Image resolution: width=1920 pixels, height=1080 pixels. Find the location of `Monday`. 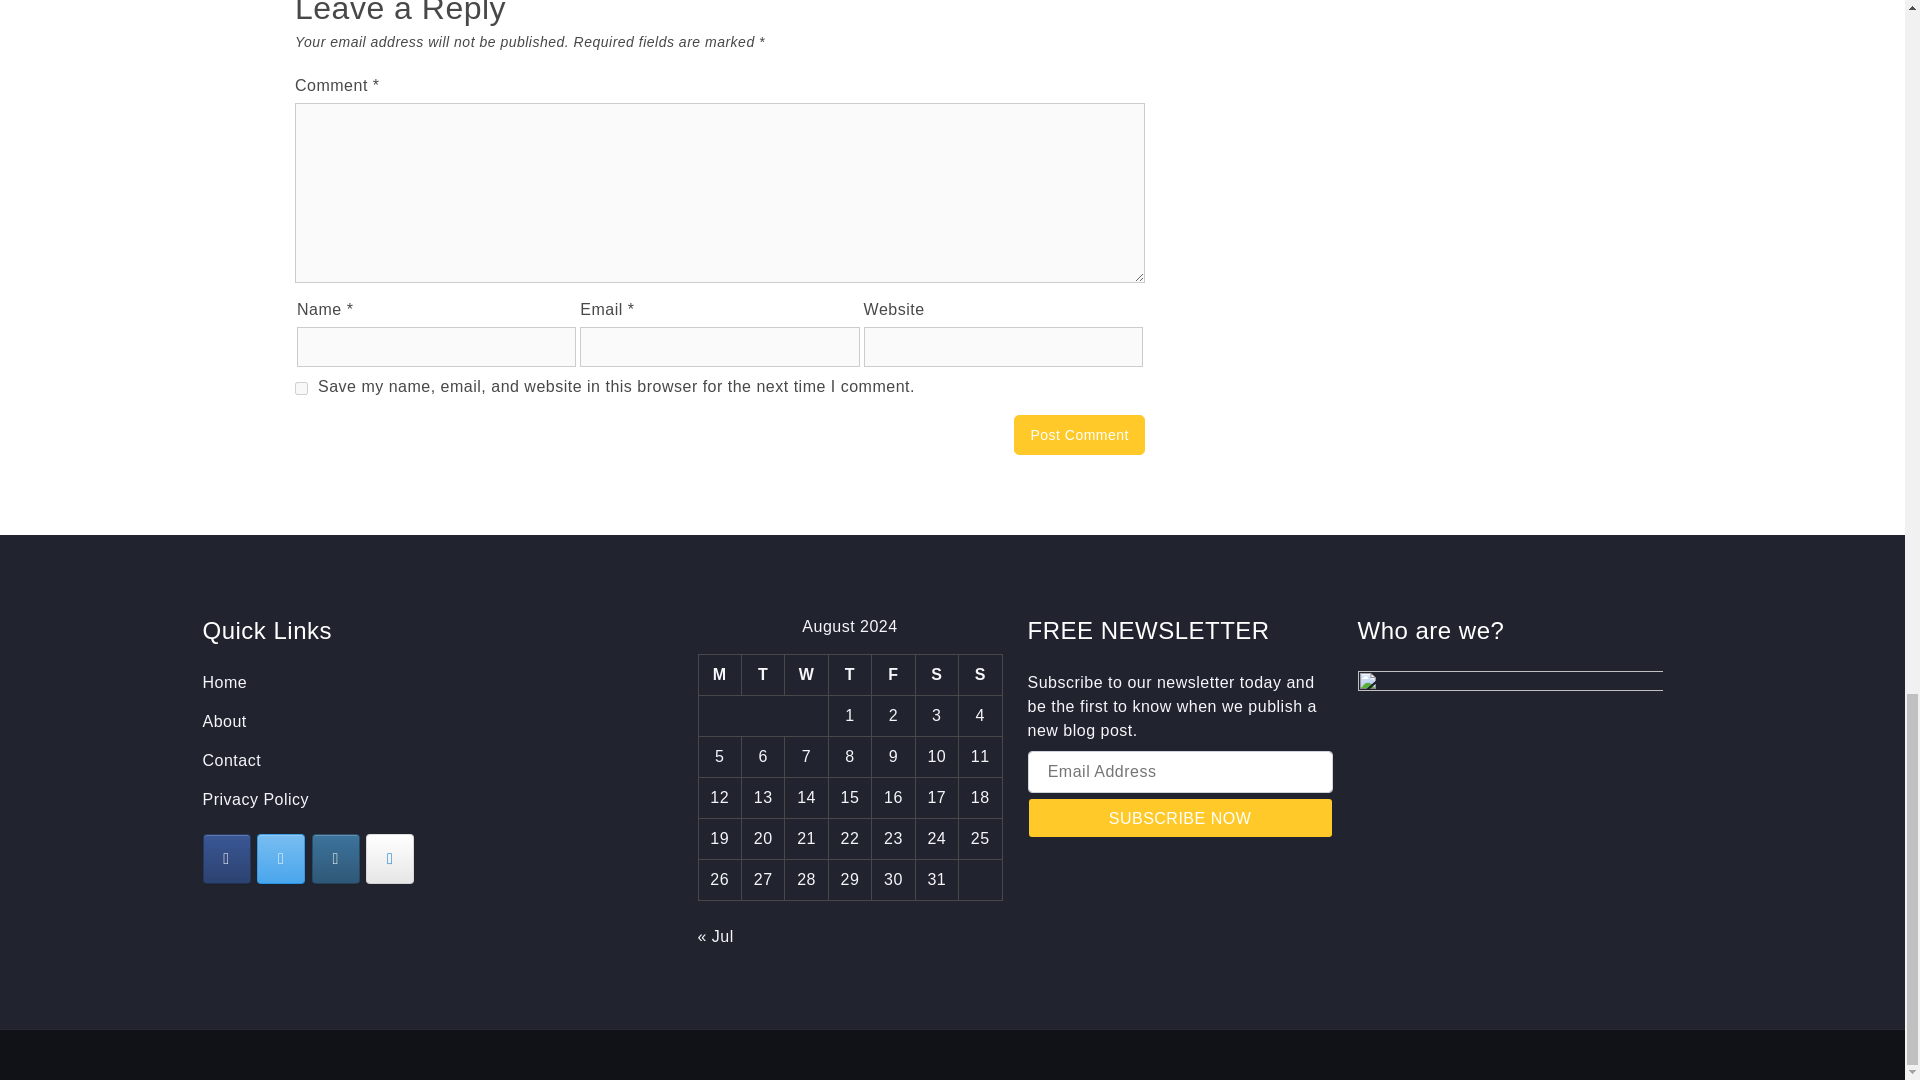

Monday is located at coordinates (720, 674).